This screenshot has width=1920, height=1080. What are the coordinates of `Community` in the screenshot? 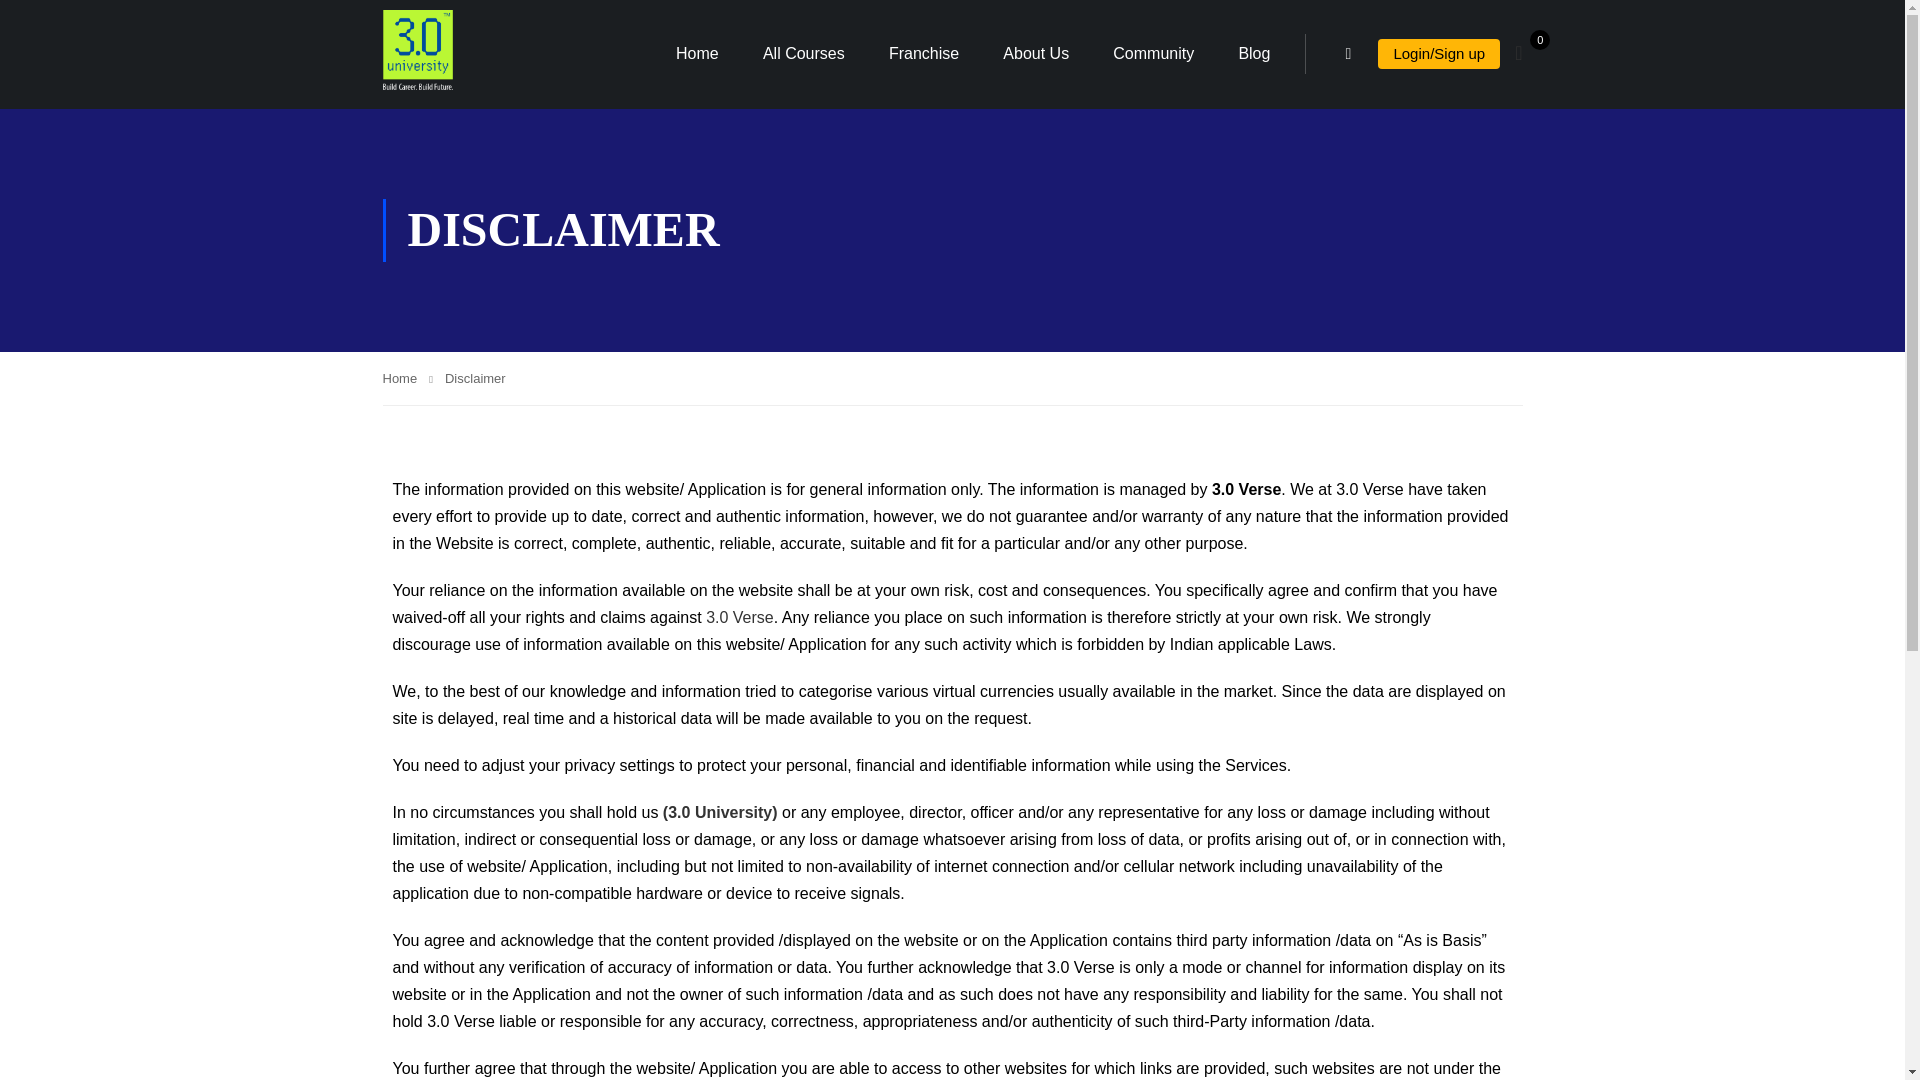 It's located at (1152, 54).